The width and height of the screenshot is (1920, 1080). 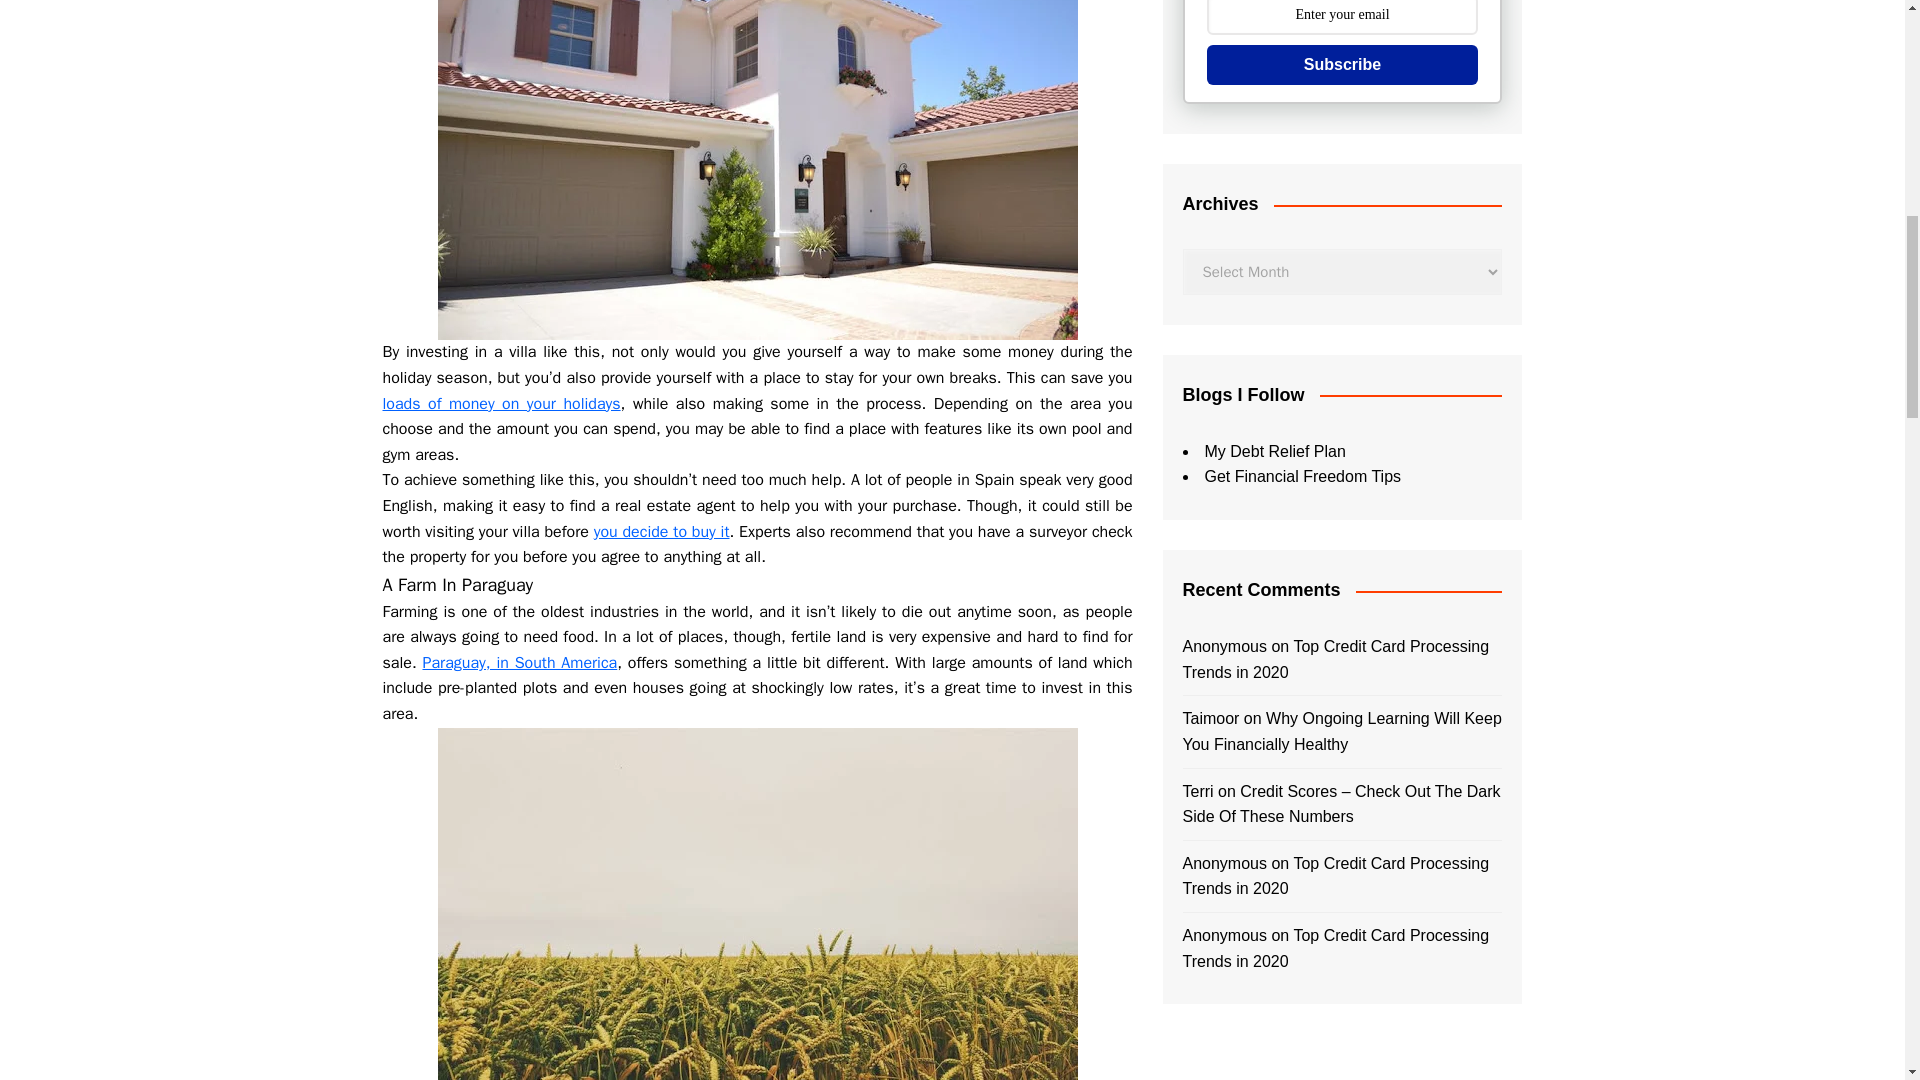 What do you see at coordinates (757, 904) in the screenshot?
I see `Exploring Investments In International Property` at bounding box center [757, 904].